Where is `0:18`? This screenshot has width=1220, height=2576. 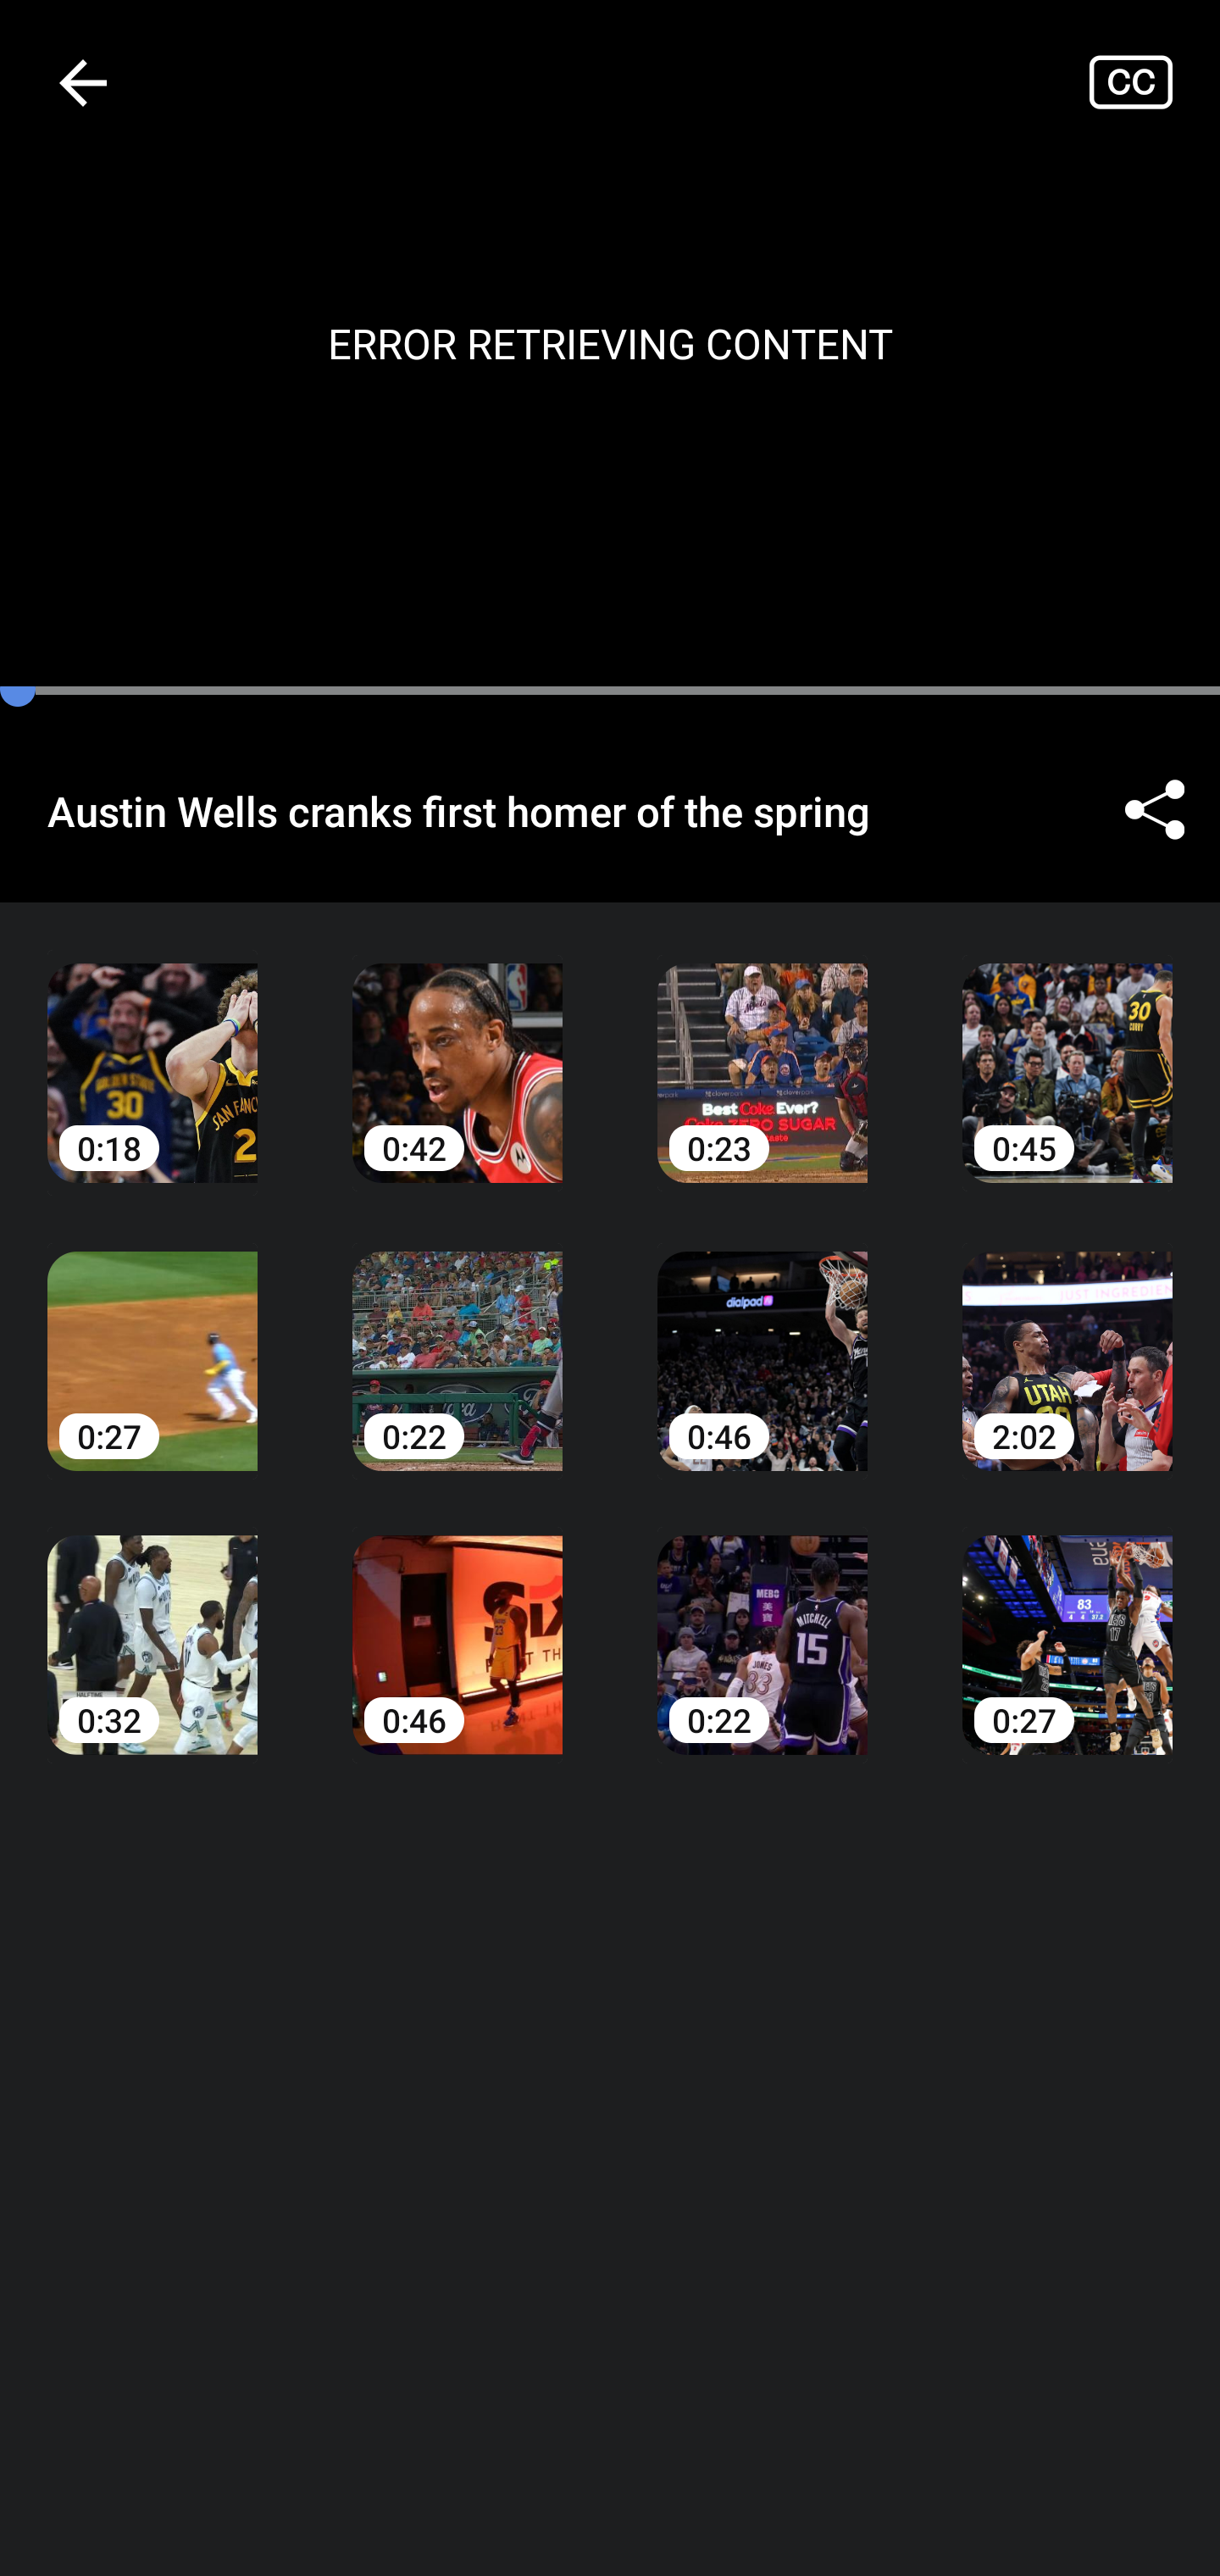 0:18 is located at coordinates (152, 1048).